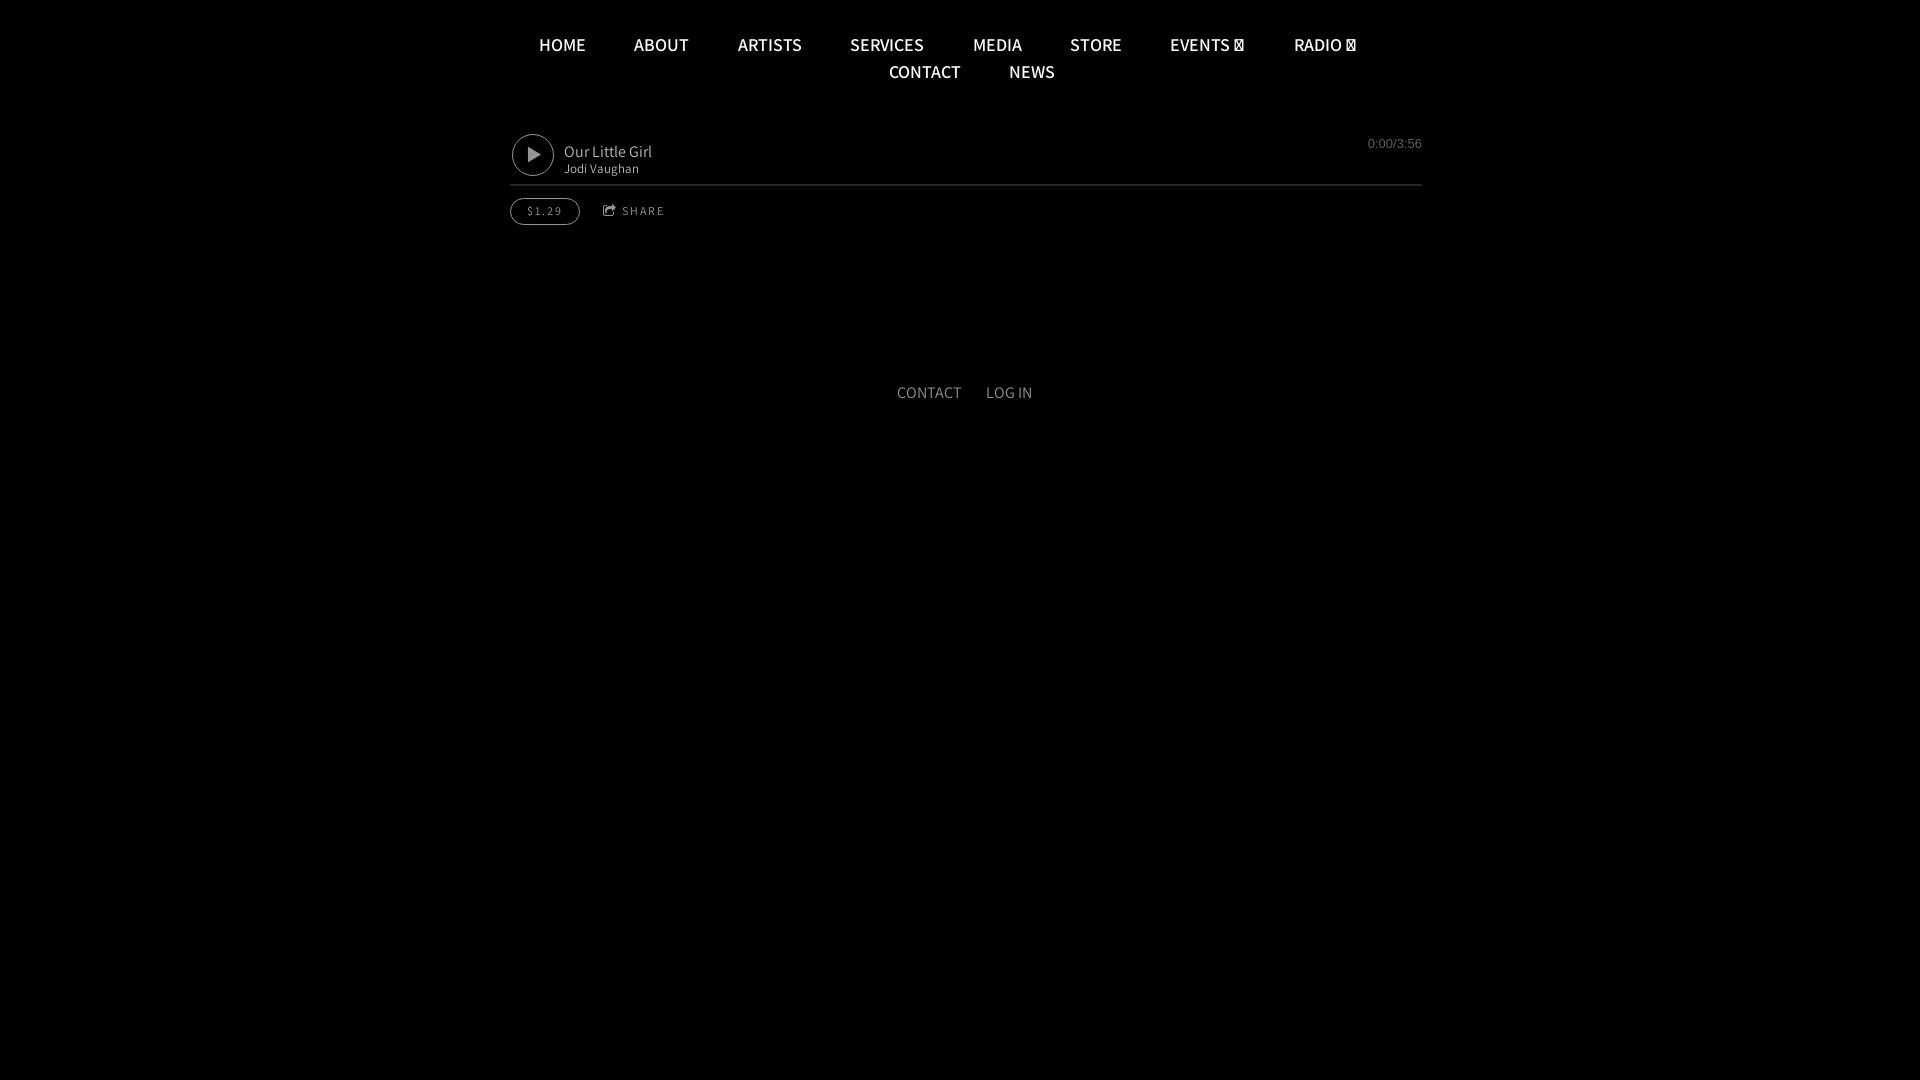  What do you see at coordinates (634, 212) in the screenshot?
I see `SHARE` at bounding box center [634, 212].